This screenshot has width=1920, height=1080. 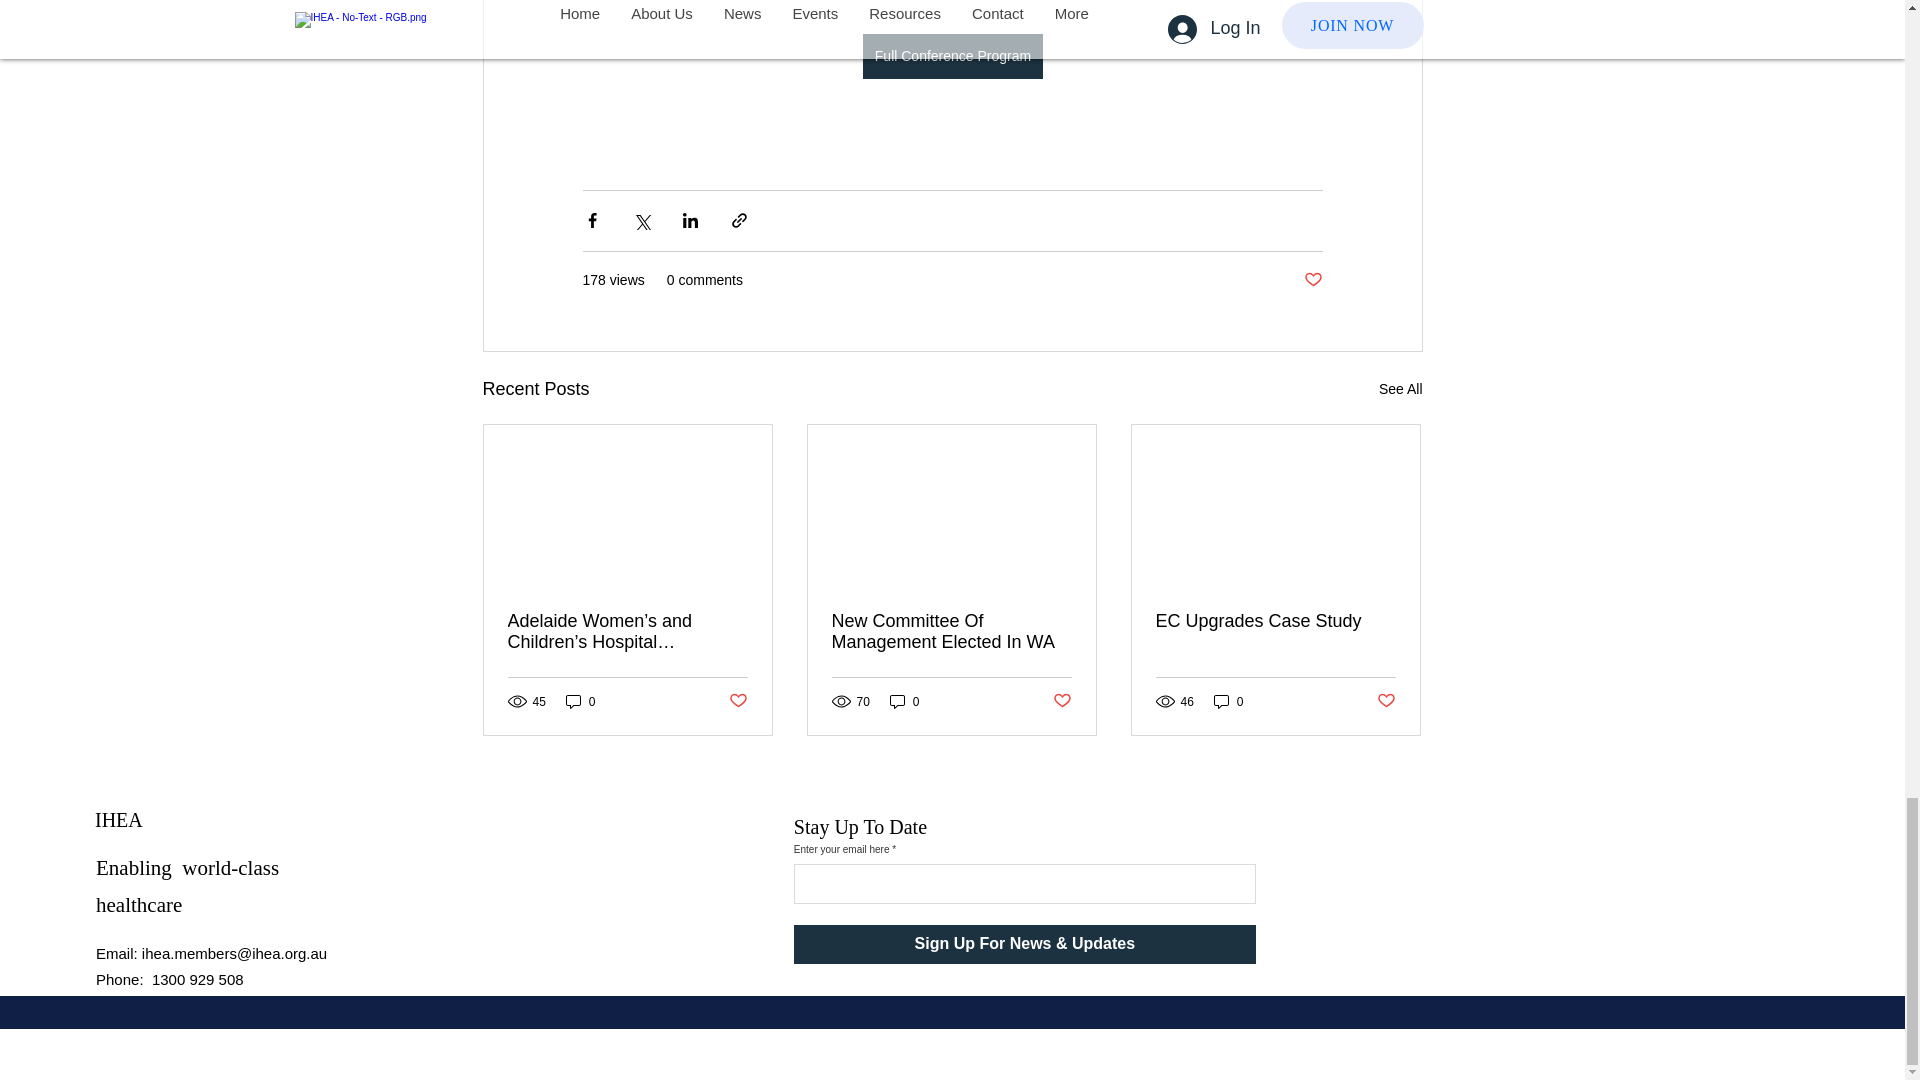 I want to click on Full Conference Program, so click(x=952, y=56).